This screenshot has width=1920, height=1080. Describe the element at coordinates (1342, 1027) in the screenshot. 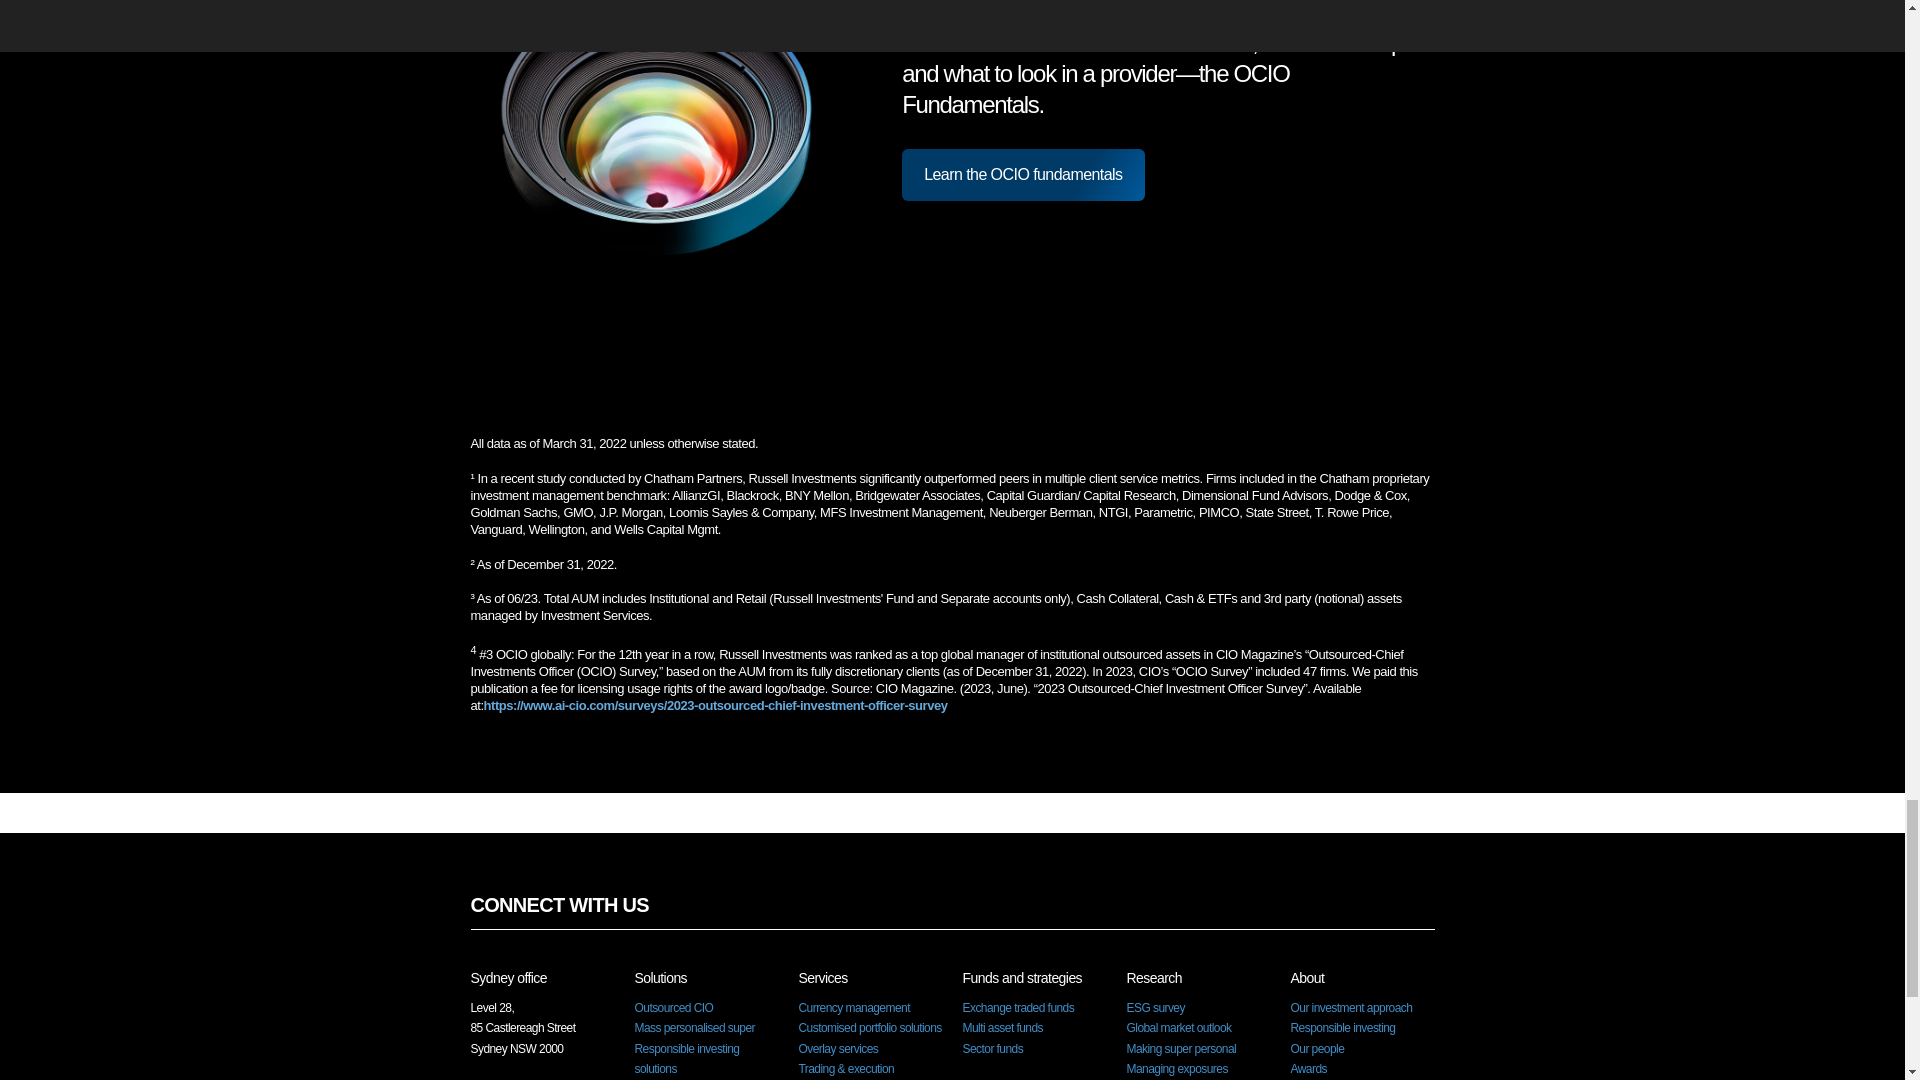

I see `Responsible investing` at that location.